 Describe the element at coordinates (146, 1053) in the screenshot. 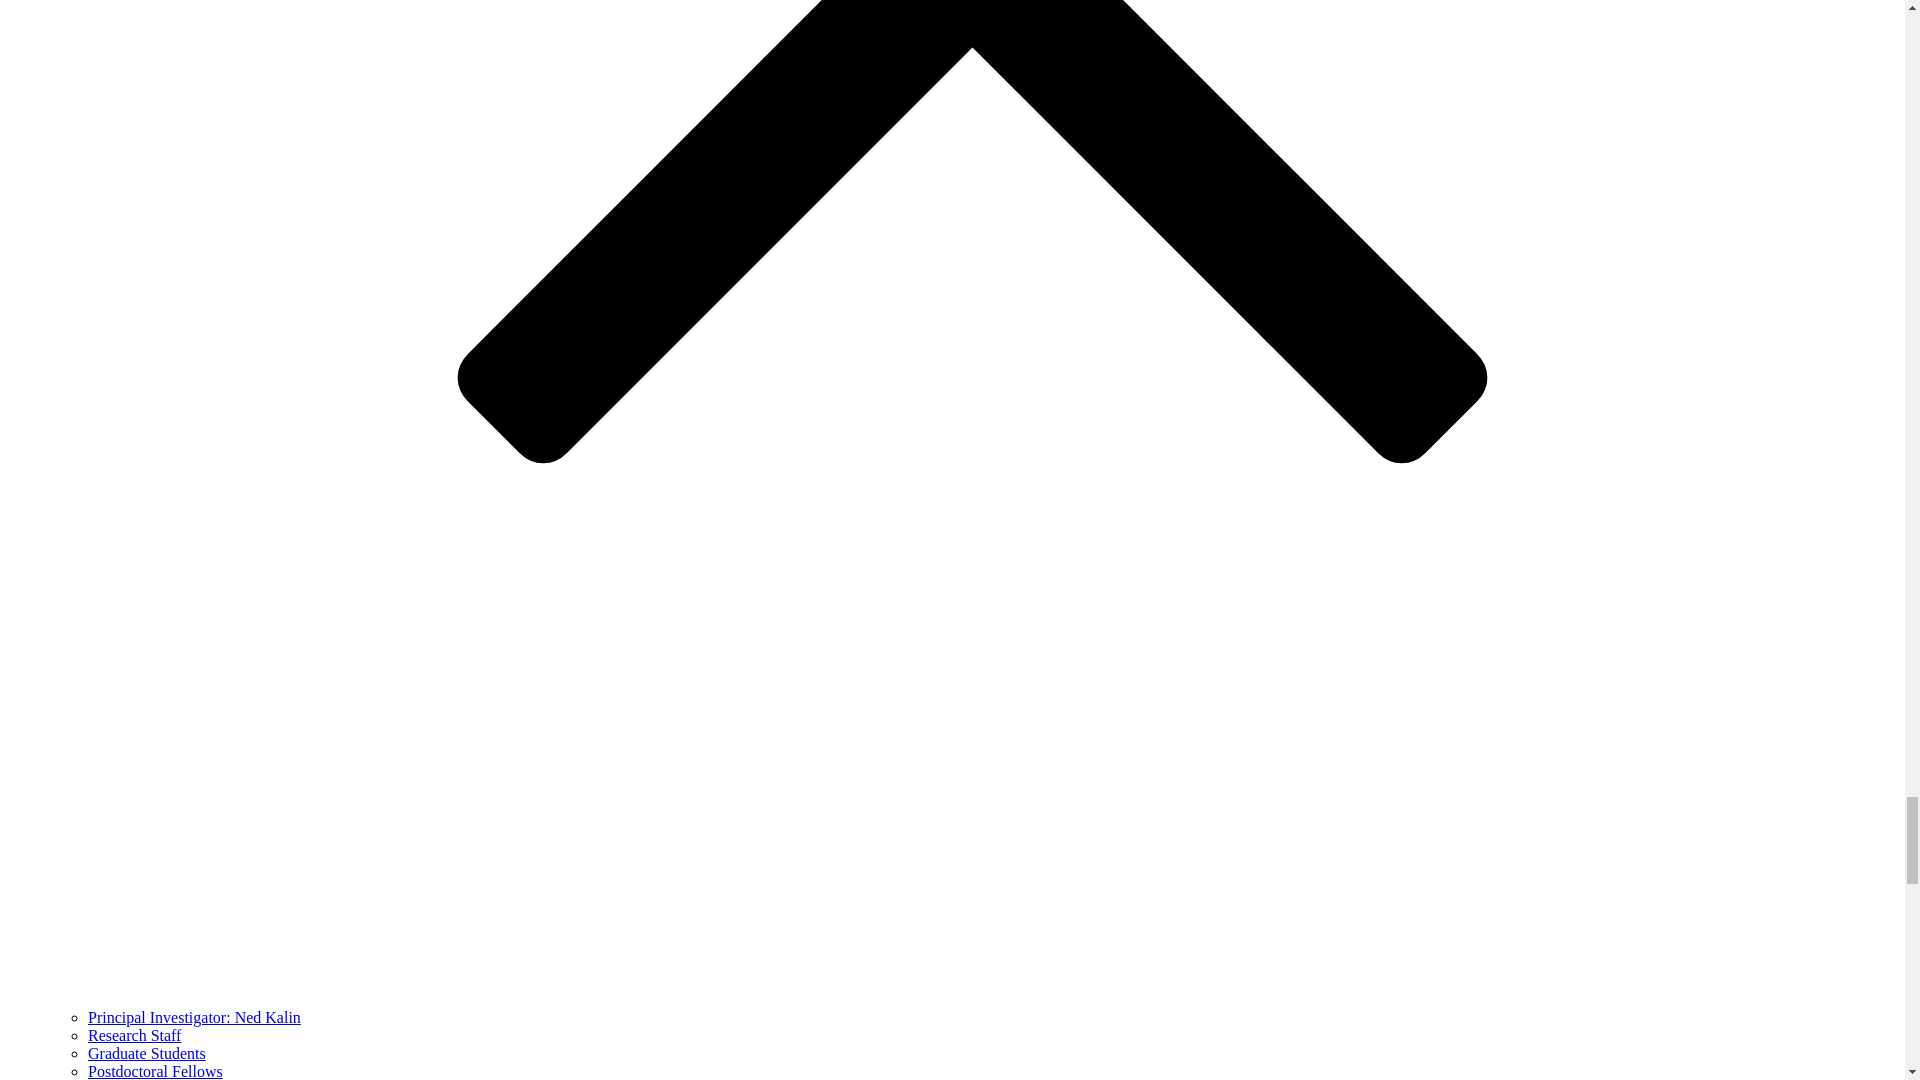

I see `Graduate Students` at that location.